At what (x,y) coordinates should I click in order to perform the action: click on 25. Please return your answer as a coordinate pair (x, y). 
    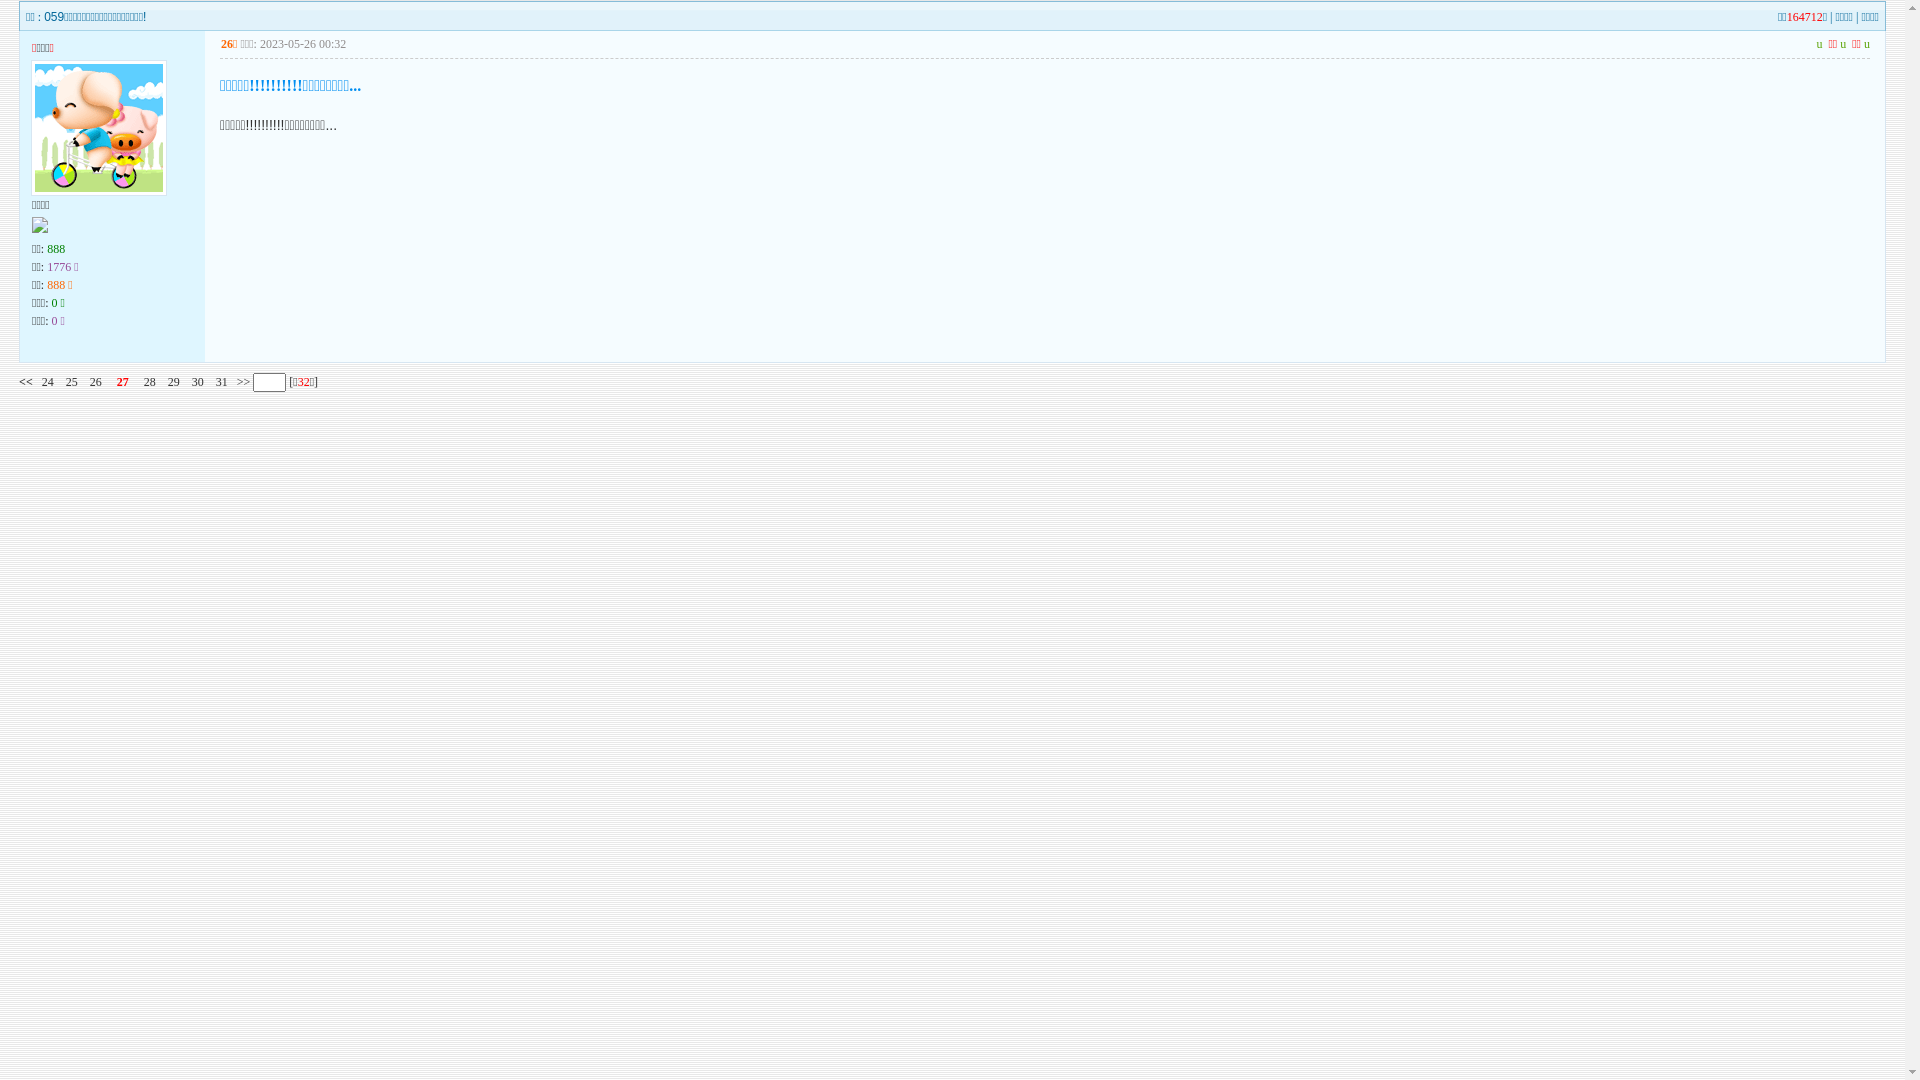
    Looking at the image, I should click on (72, 382).